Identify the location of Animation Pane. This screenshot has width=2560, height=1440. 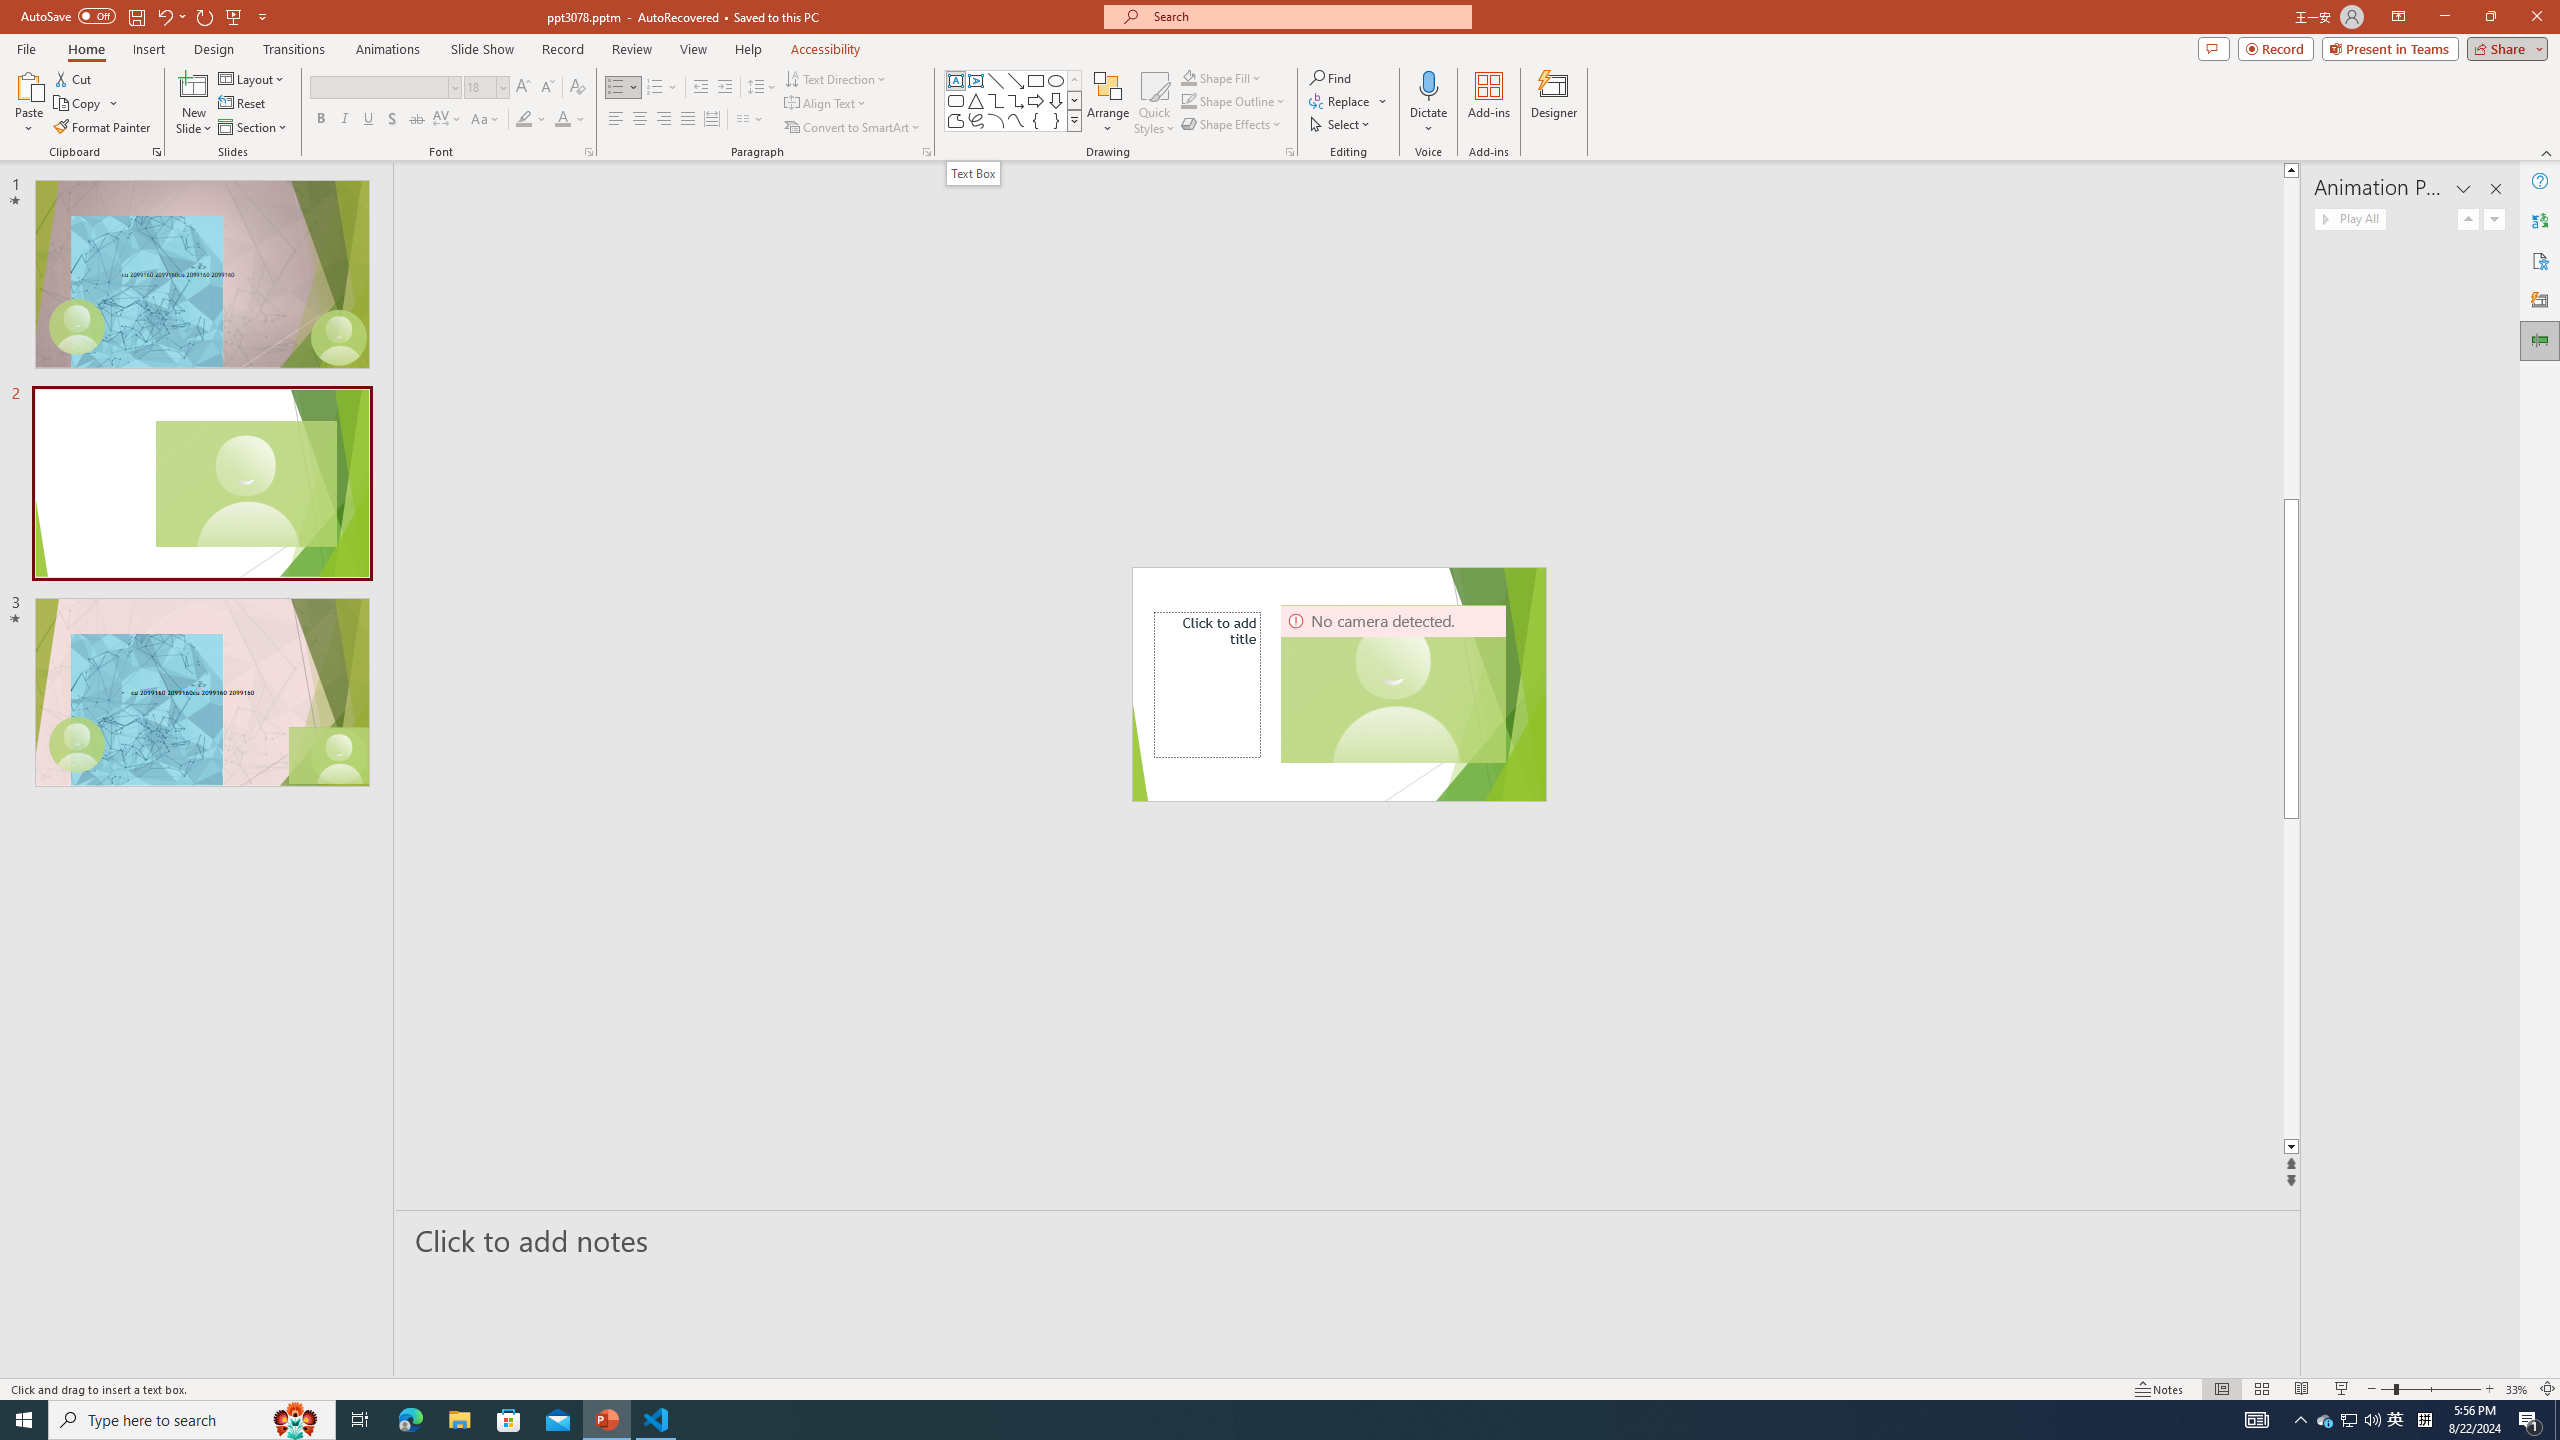
(2540, 341).